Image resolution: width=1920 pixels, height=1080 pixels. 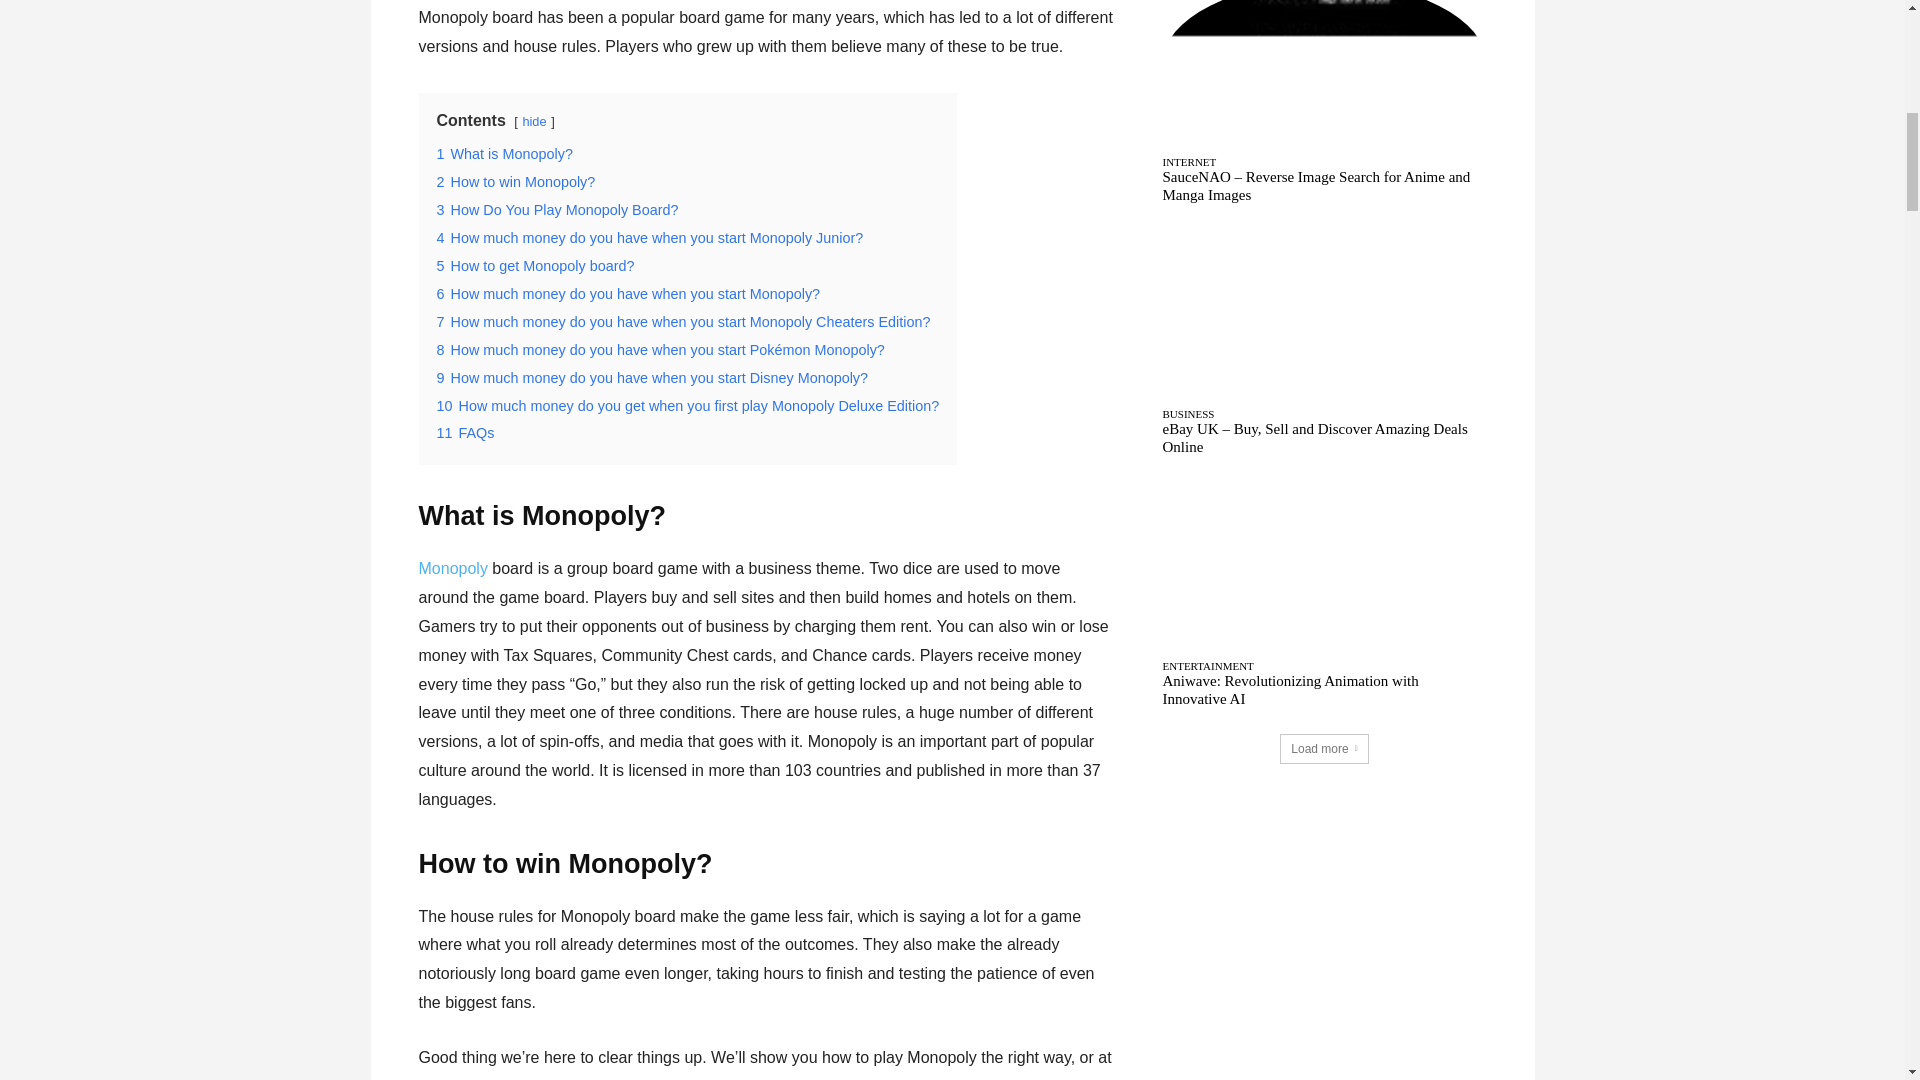 I want to click on 6 How much money do you have when you start Monopoly?, so click(x=627, y=294).